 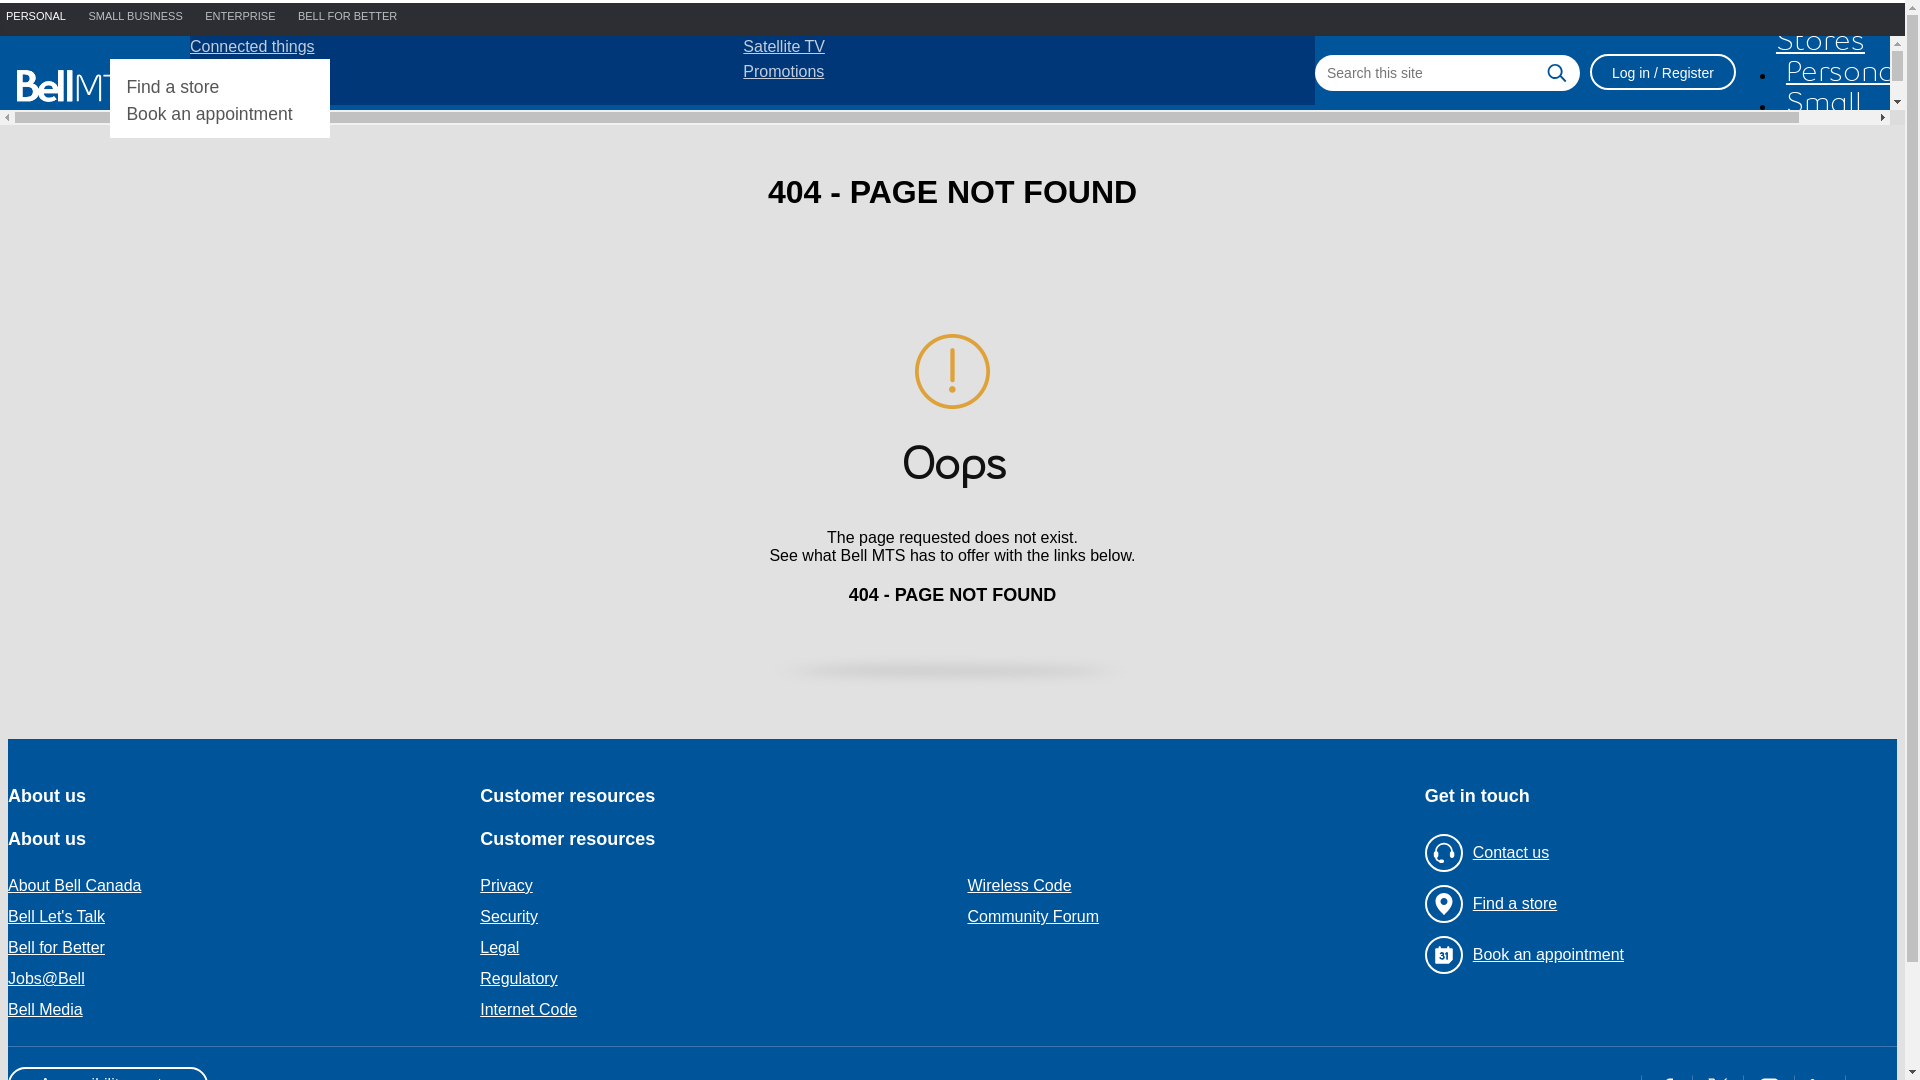 What do you see at coordinates (242, 158) in the screenshot?
I see `Support` at bounding box center [242, 158].